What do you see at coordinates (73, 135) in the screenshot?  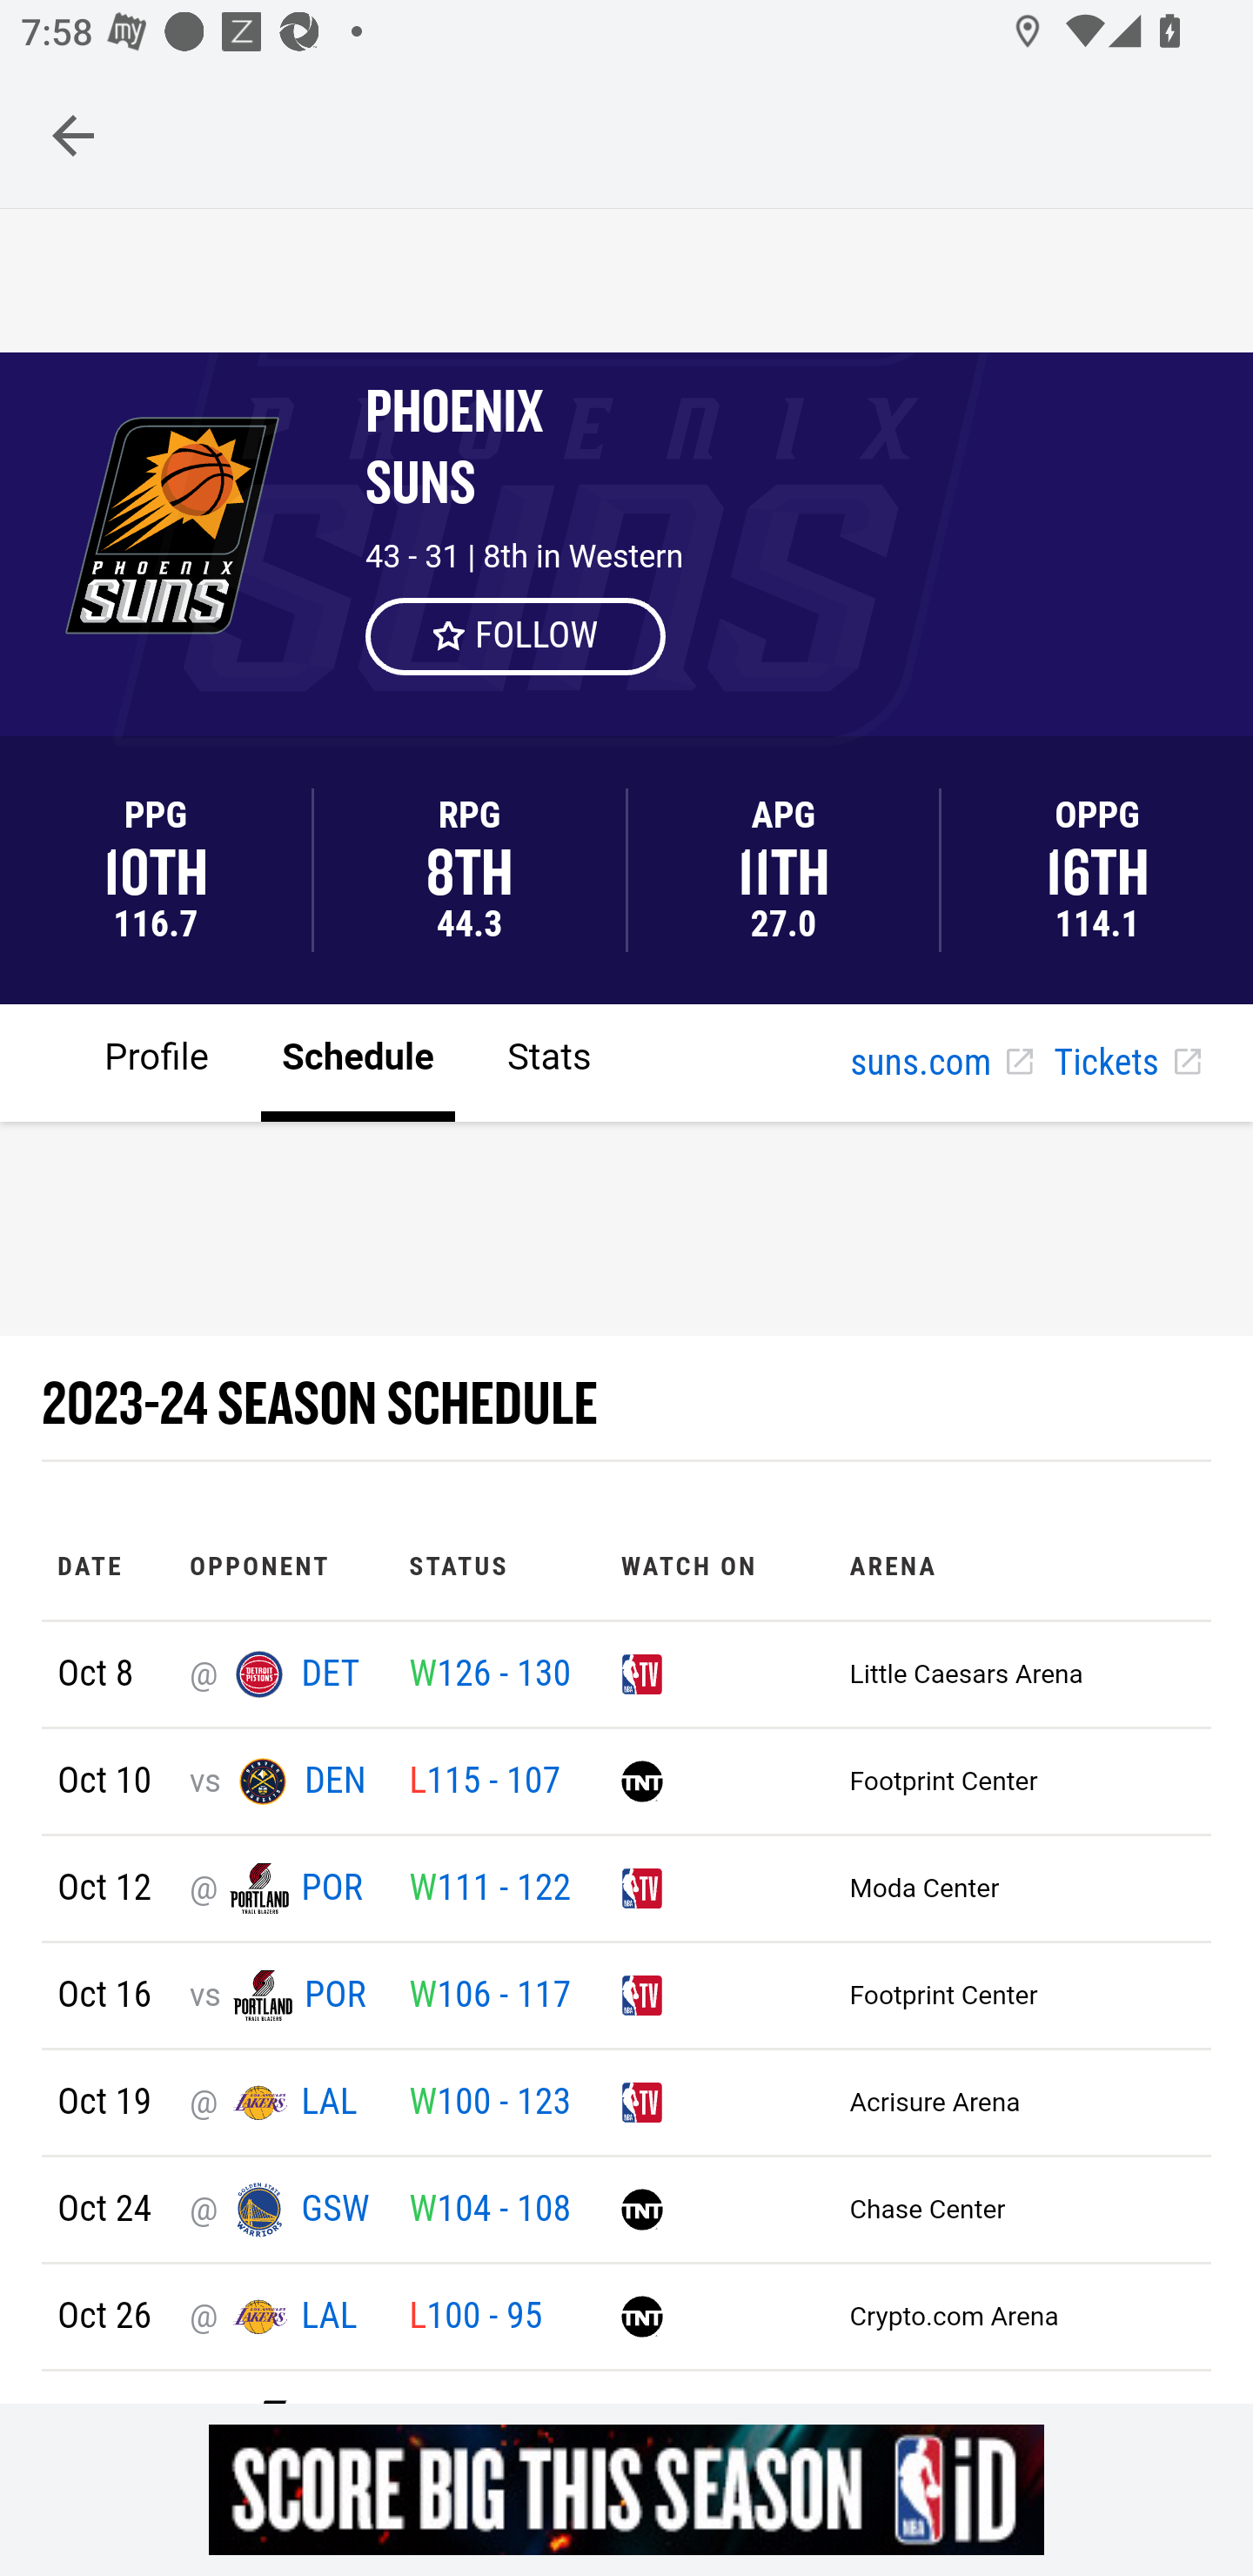 I see `Navigate up` at bounding box center [73, 135].